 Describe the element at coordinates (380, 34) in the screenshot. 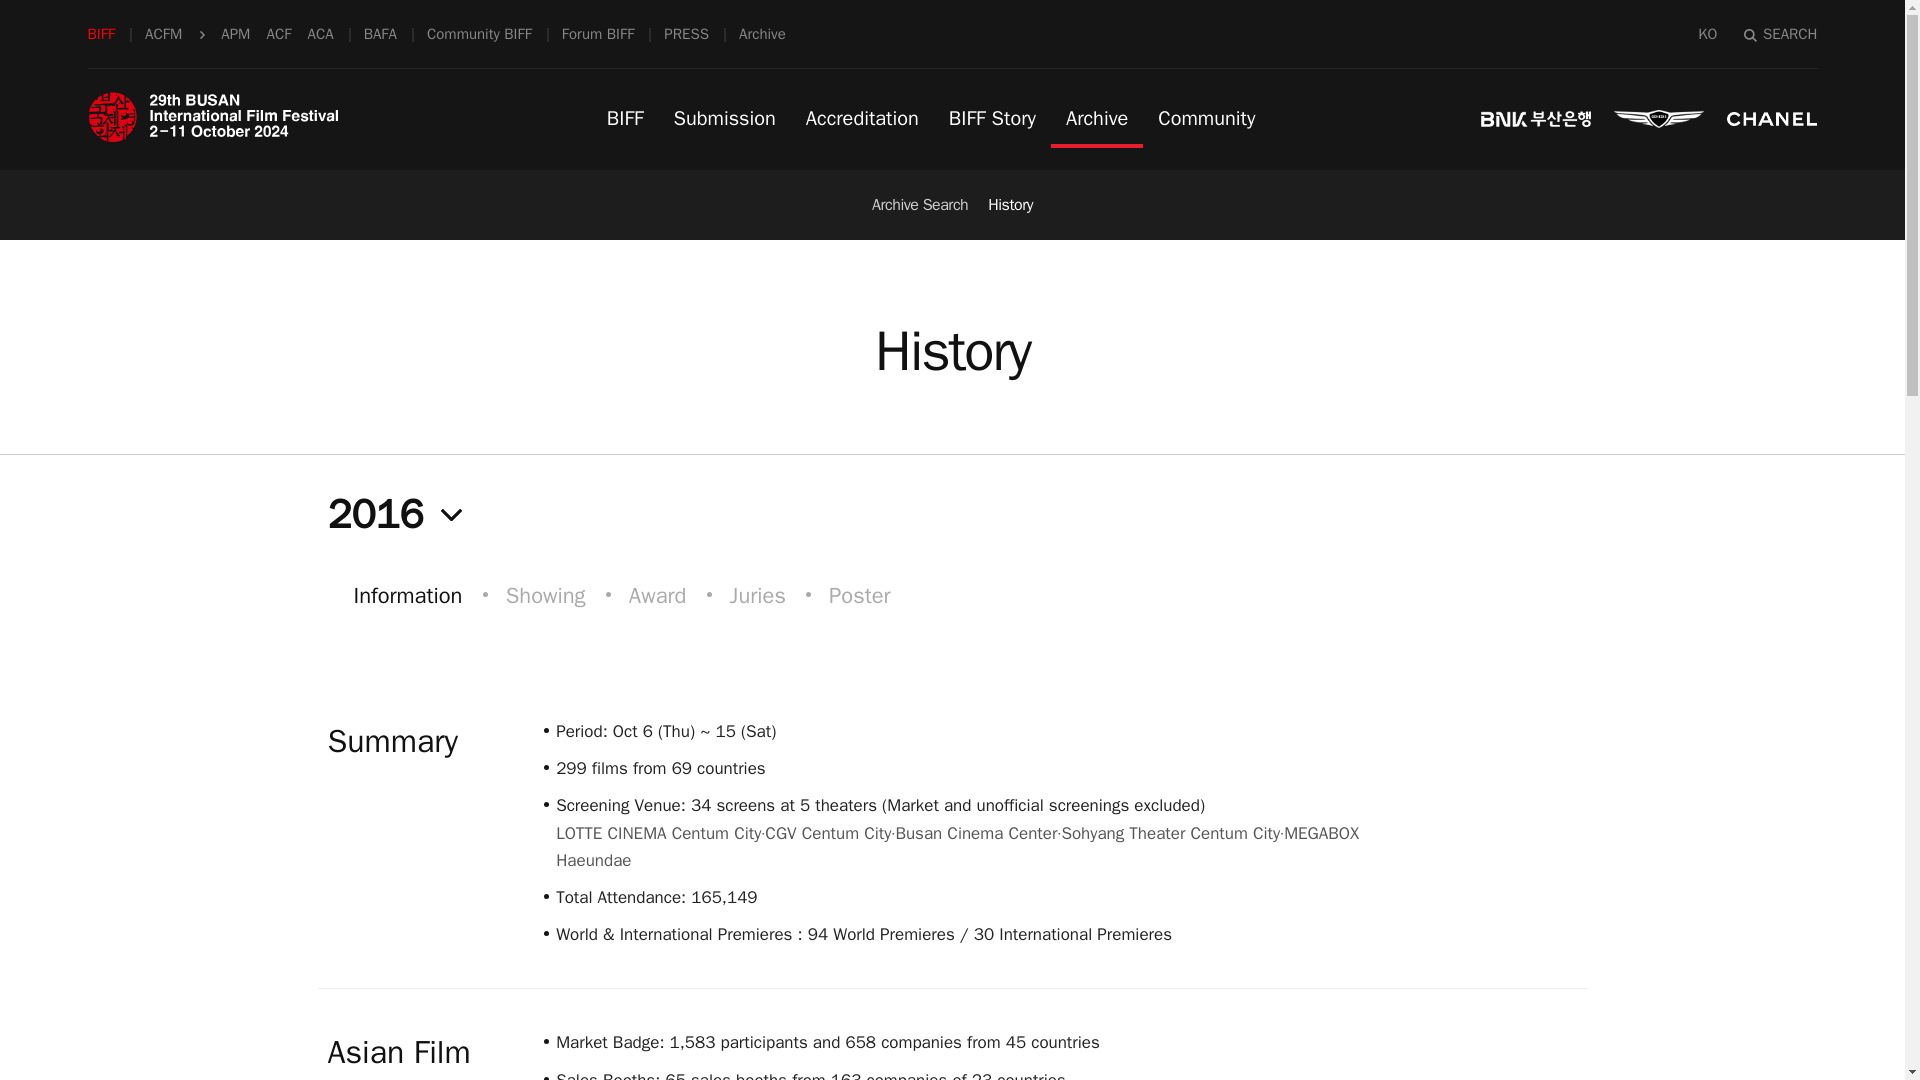

I see `BAFA` at that location.